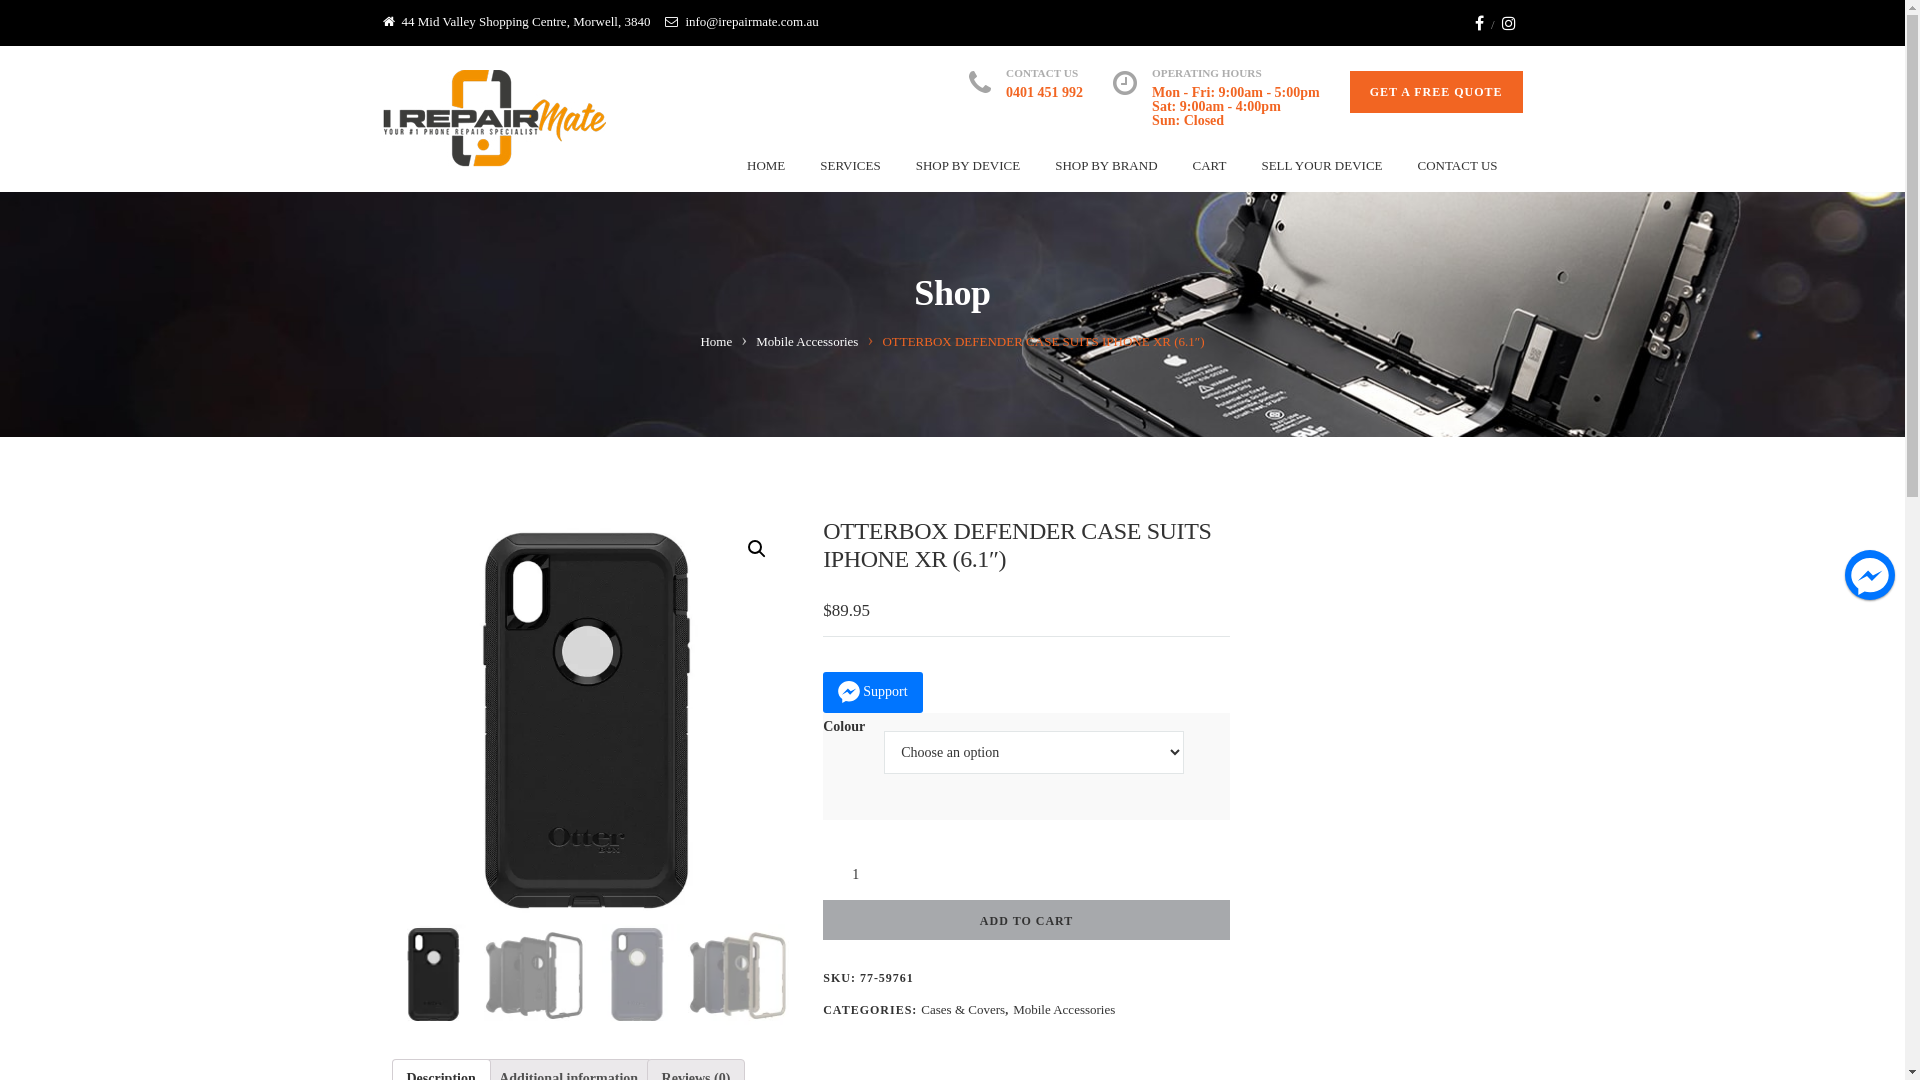 The width and height of the screenshot is (1920, 1080). What do you see at coordinates (968, 166) in the screenshot?
I see `SHOP BY DEVICE` at bounding box center [968, 166].